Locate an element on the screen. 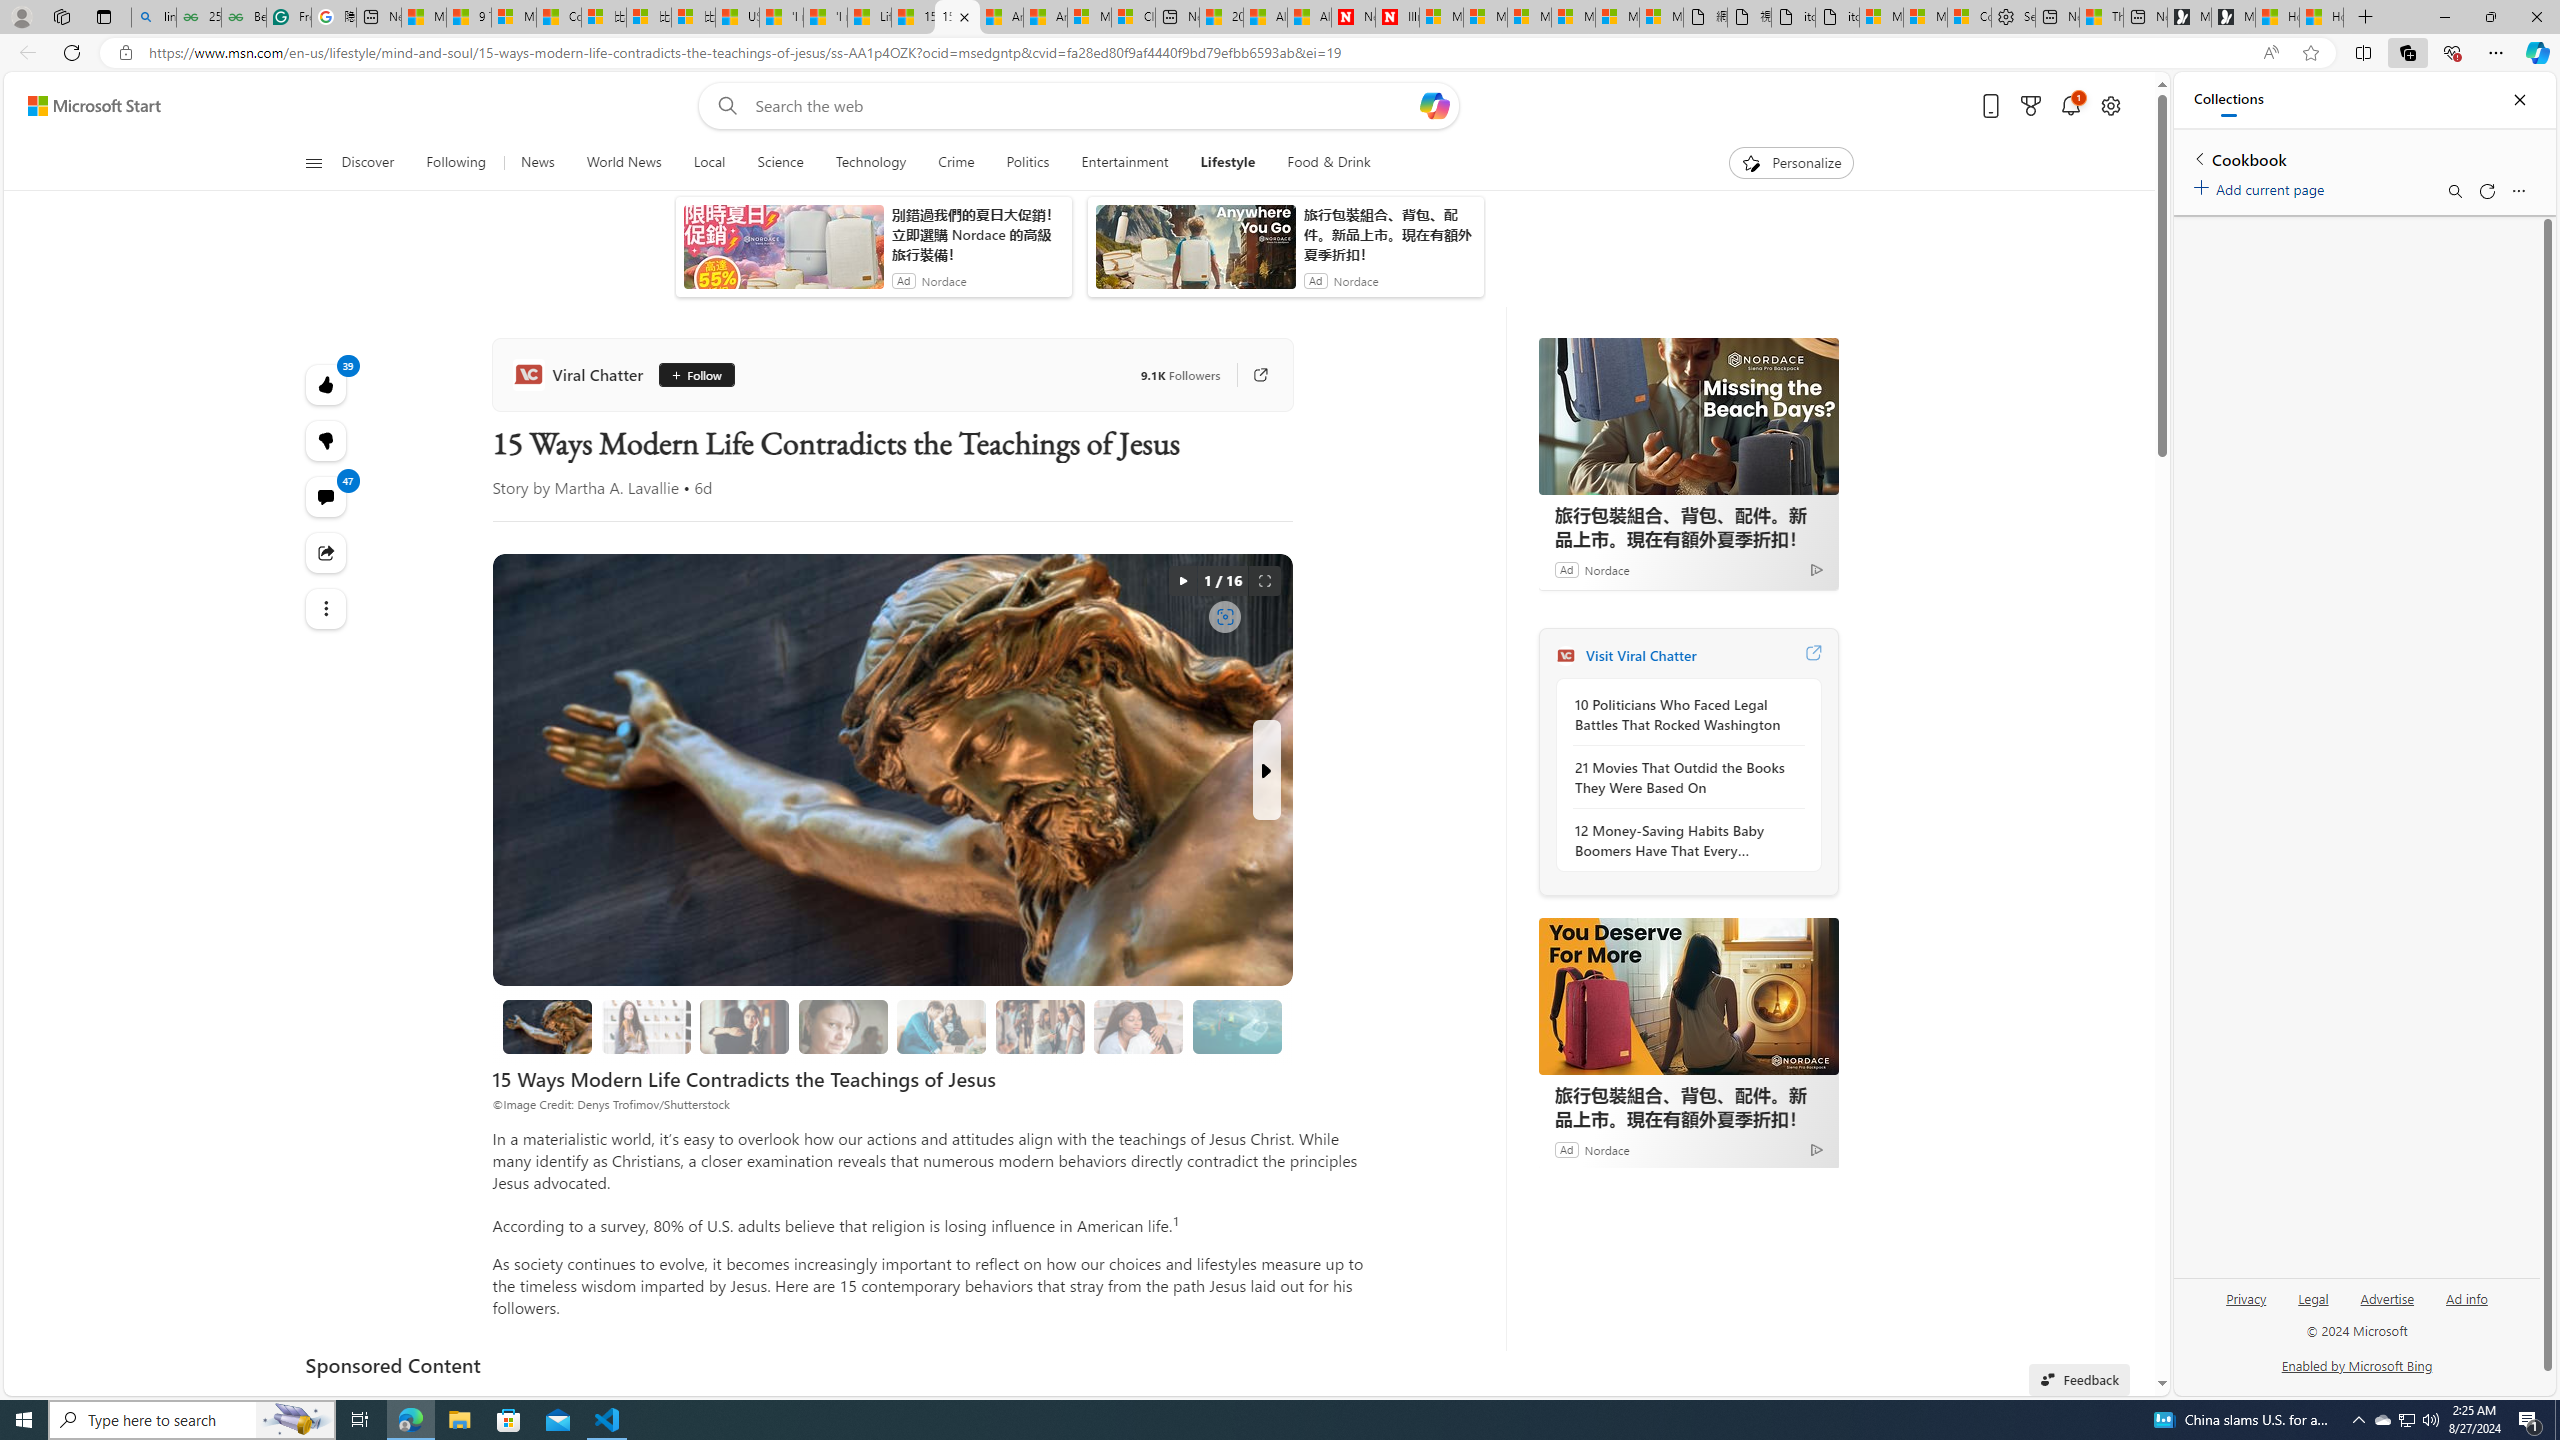 This screenshot has height=1440, width=2560. Free AI Writing Assistance for Students | Grammarly is located at coordinates (289, 17).